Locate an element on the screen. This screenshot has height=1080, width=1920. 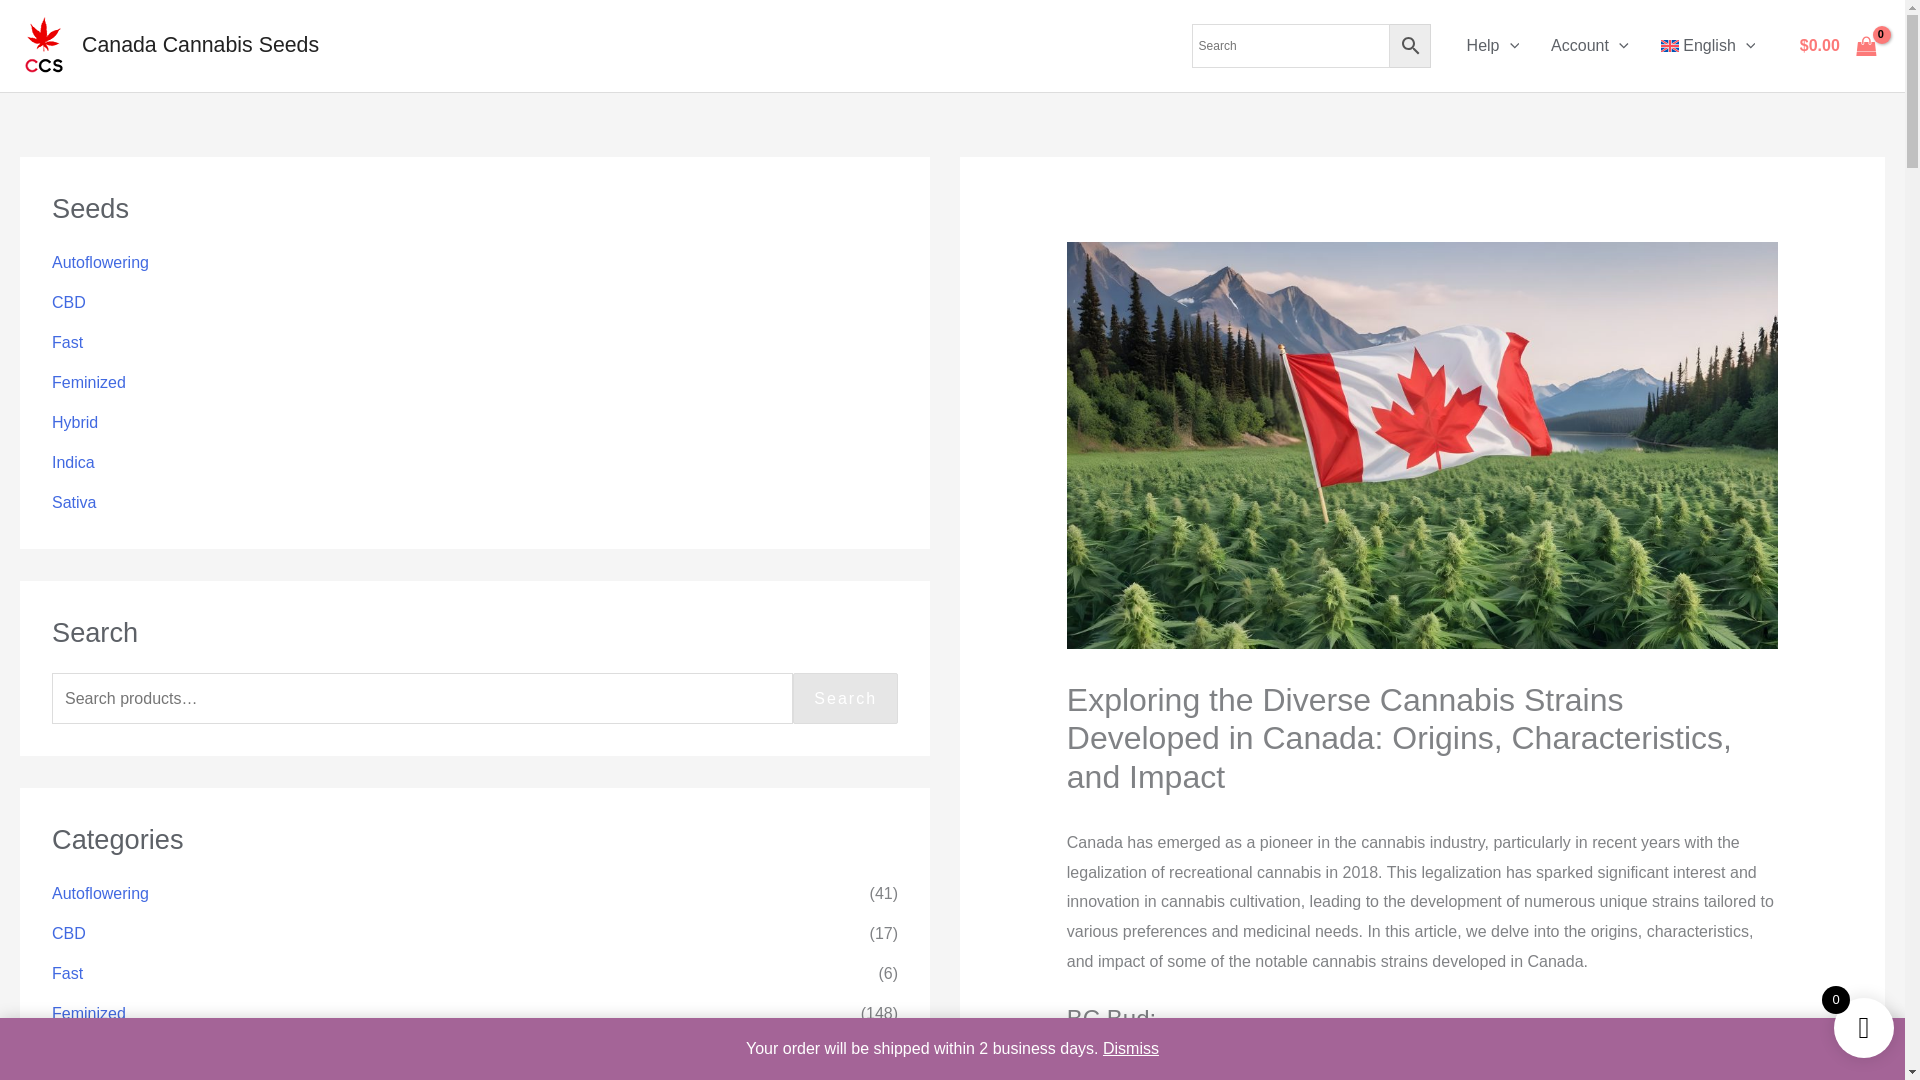
Autoflowering is located at coordinates (100, 262).